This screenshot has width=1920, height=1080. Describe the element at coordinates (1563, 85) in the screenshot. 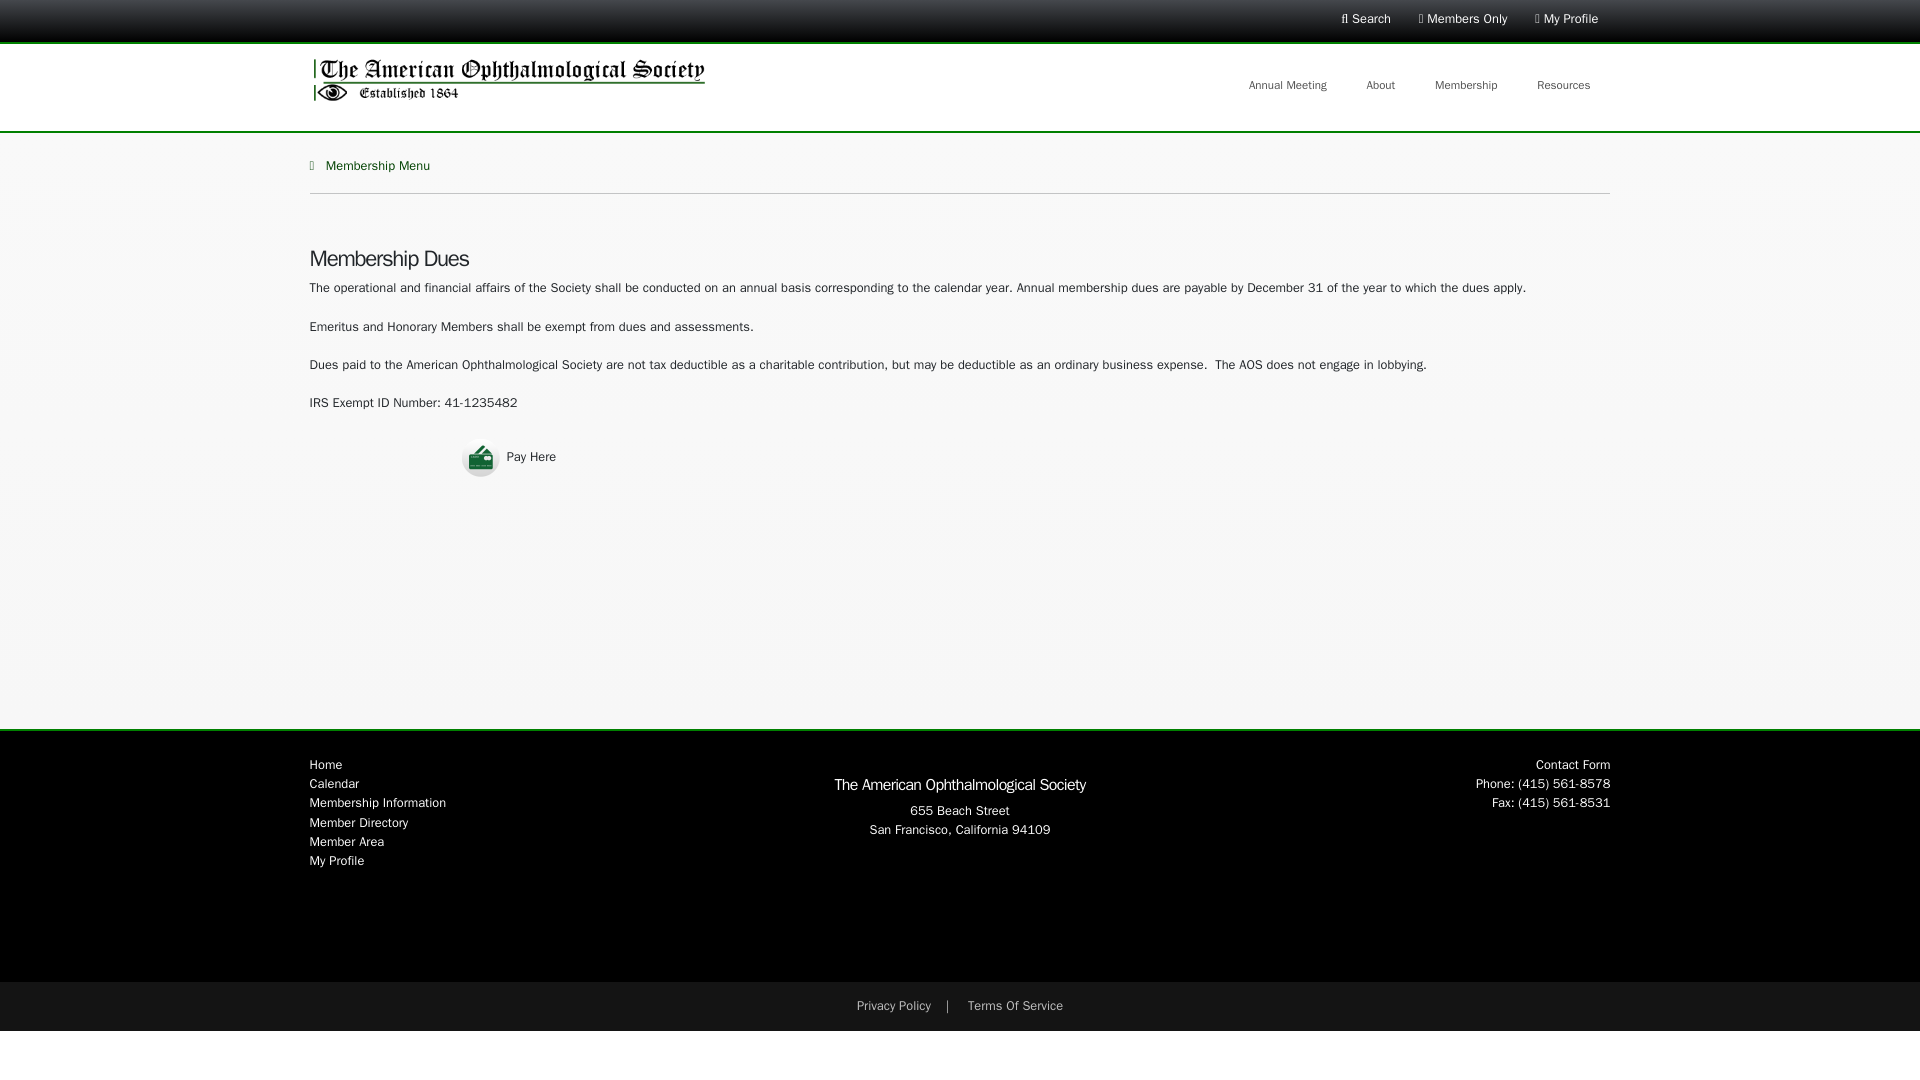

I see `Resources` at that location.